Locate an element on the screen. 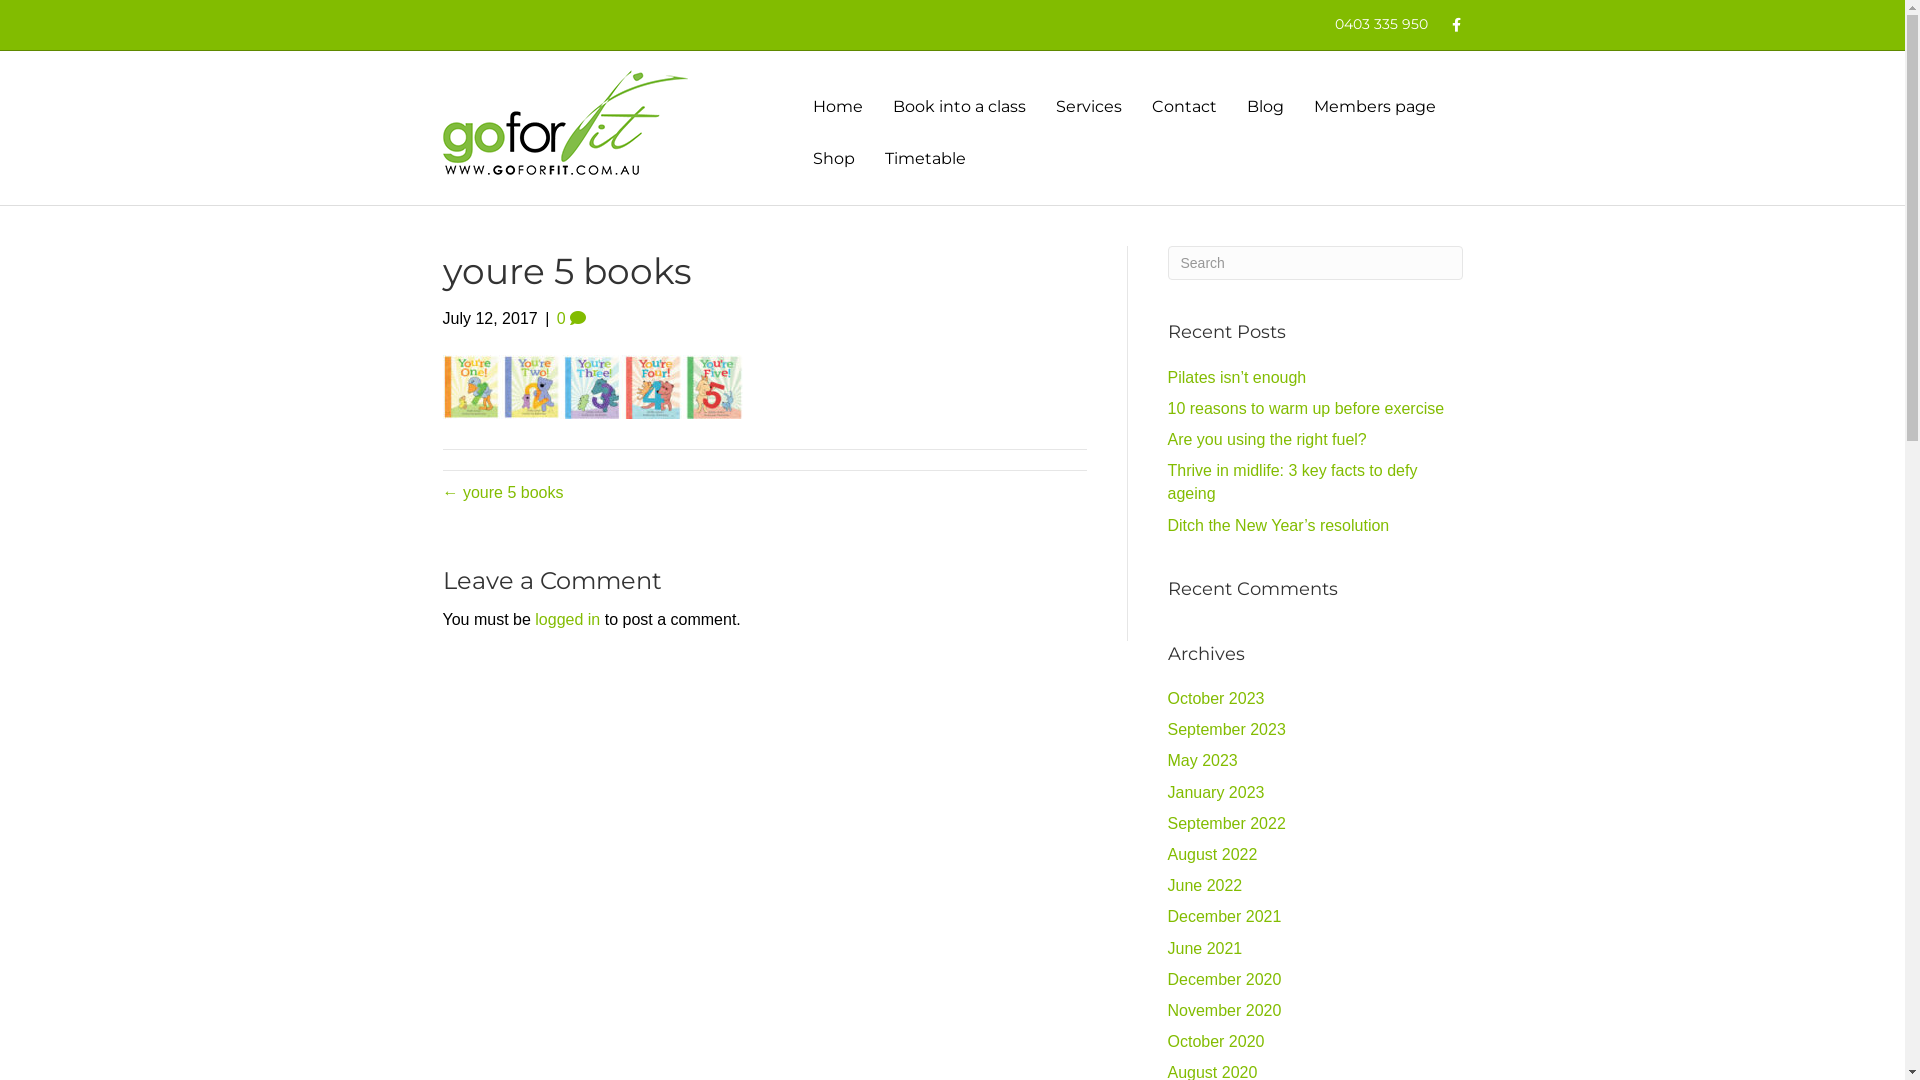 This screenshot has height=1080, width=1920. Book into a class is located at coordinates (960, 107).